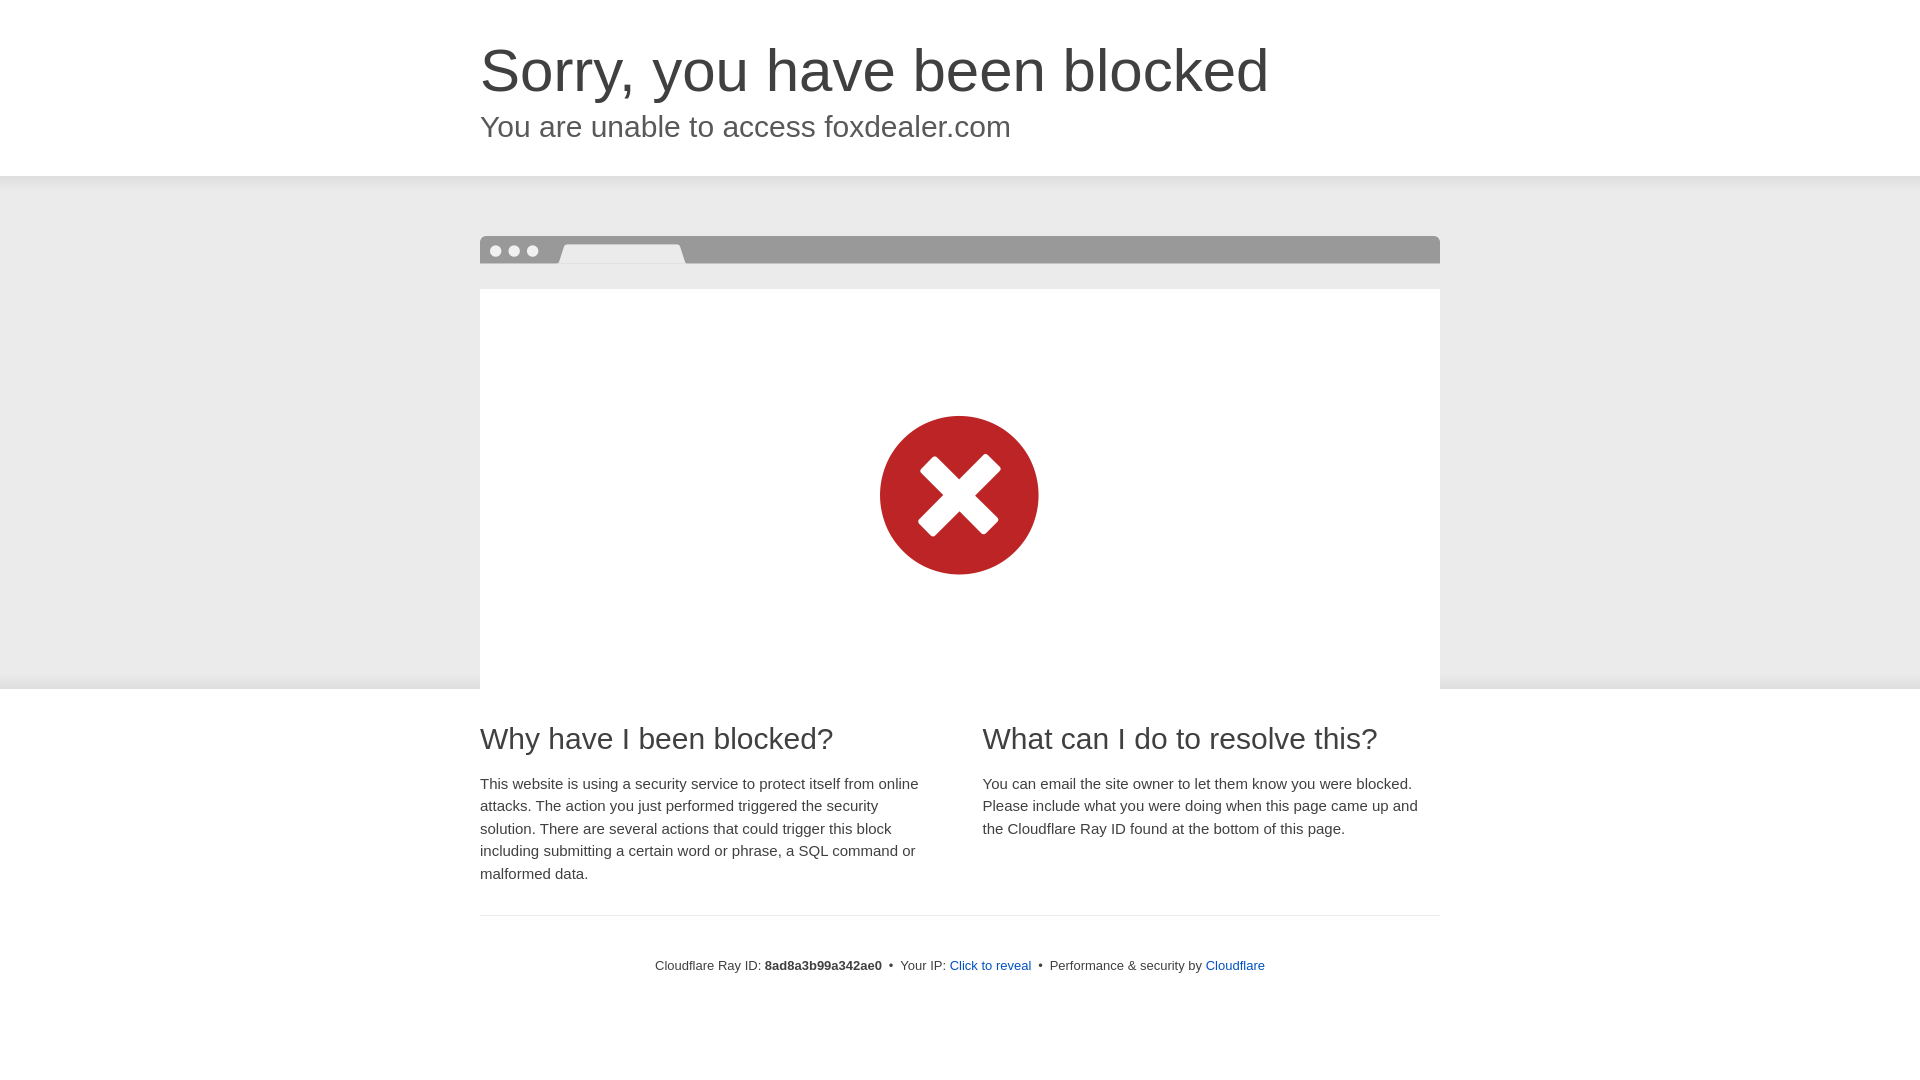 This screenshot has width=1920, height=1080. Describe the element at coordinates (991, 966) in the screenshot. I see `Click to reveal` at that location.